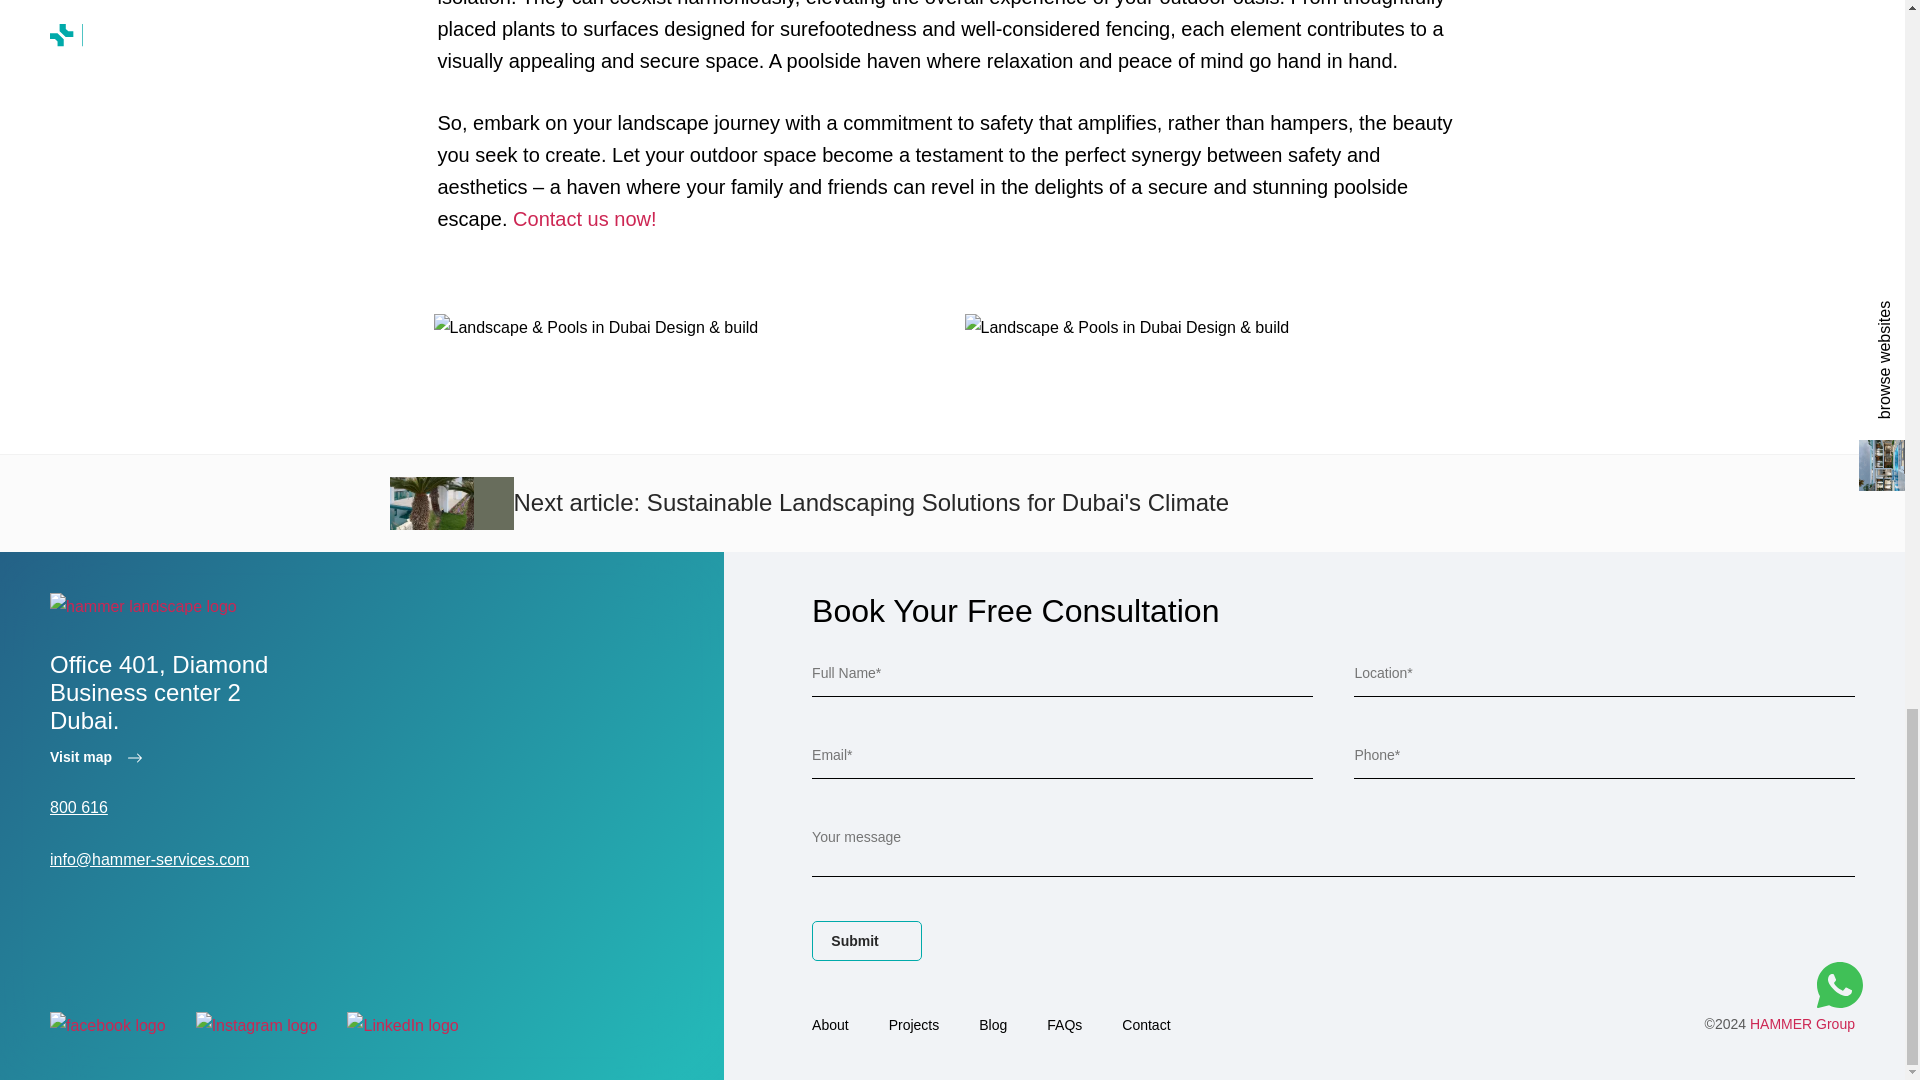 This screenshot has width=1920, height=1080. Describe the element at coordinates (1064, 1024) in the screenshot. I see `FAQs` at that location.